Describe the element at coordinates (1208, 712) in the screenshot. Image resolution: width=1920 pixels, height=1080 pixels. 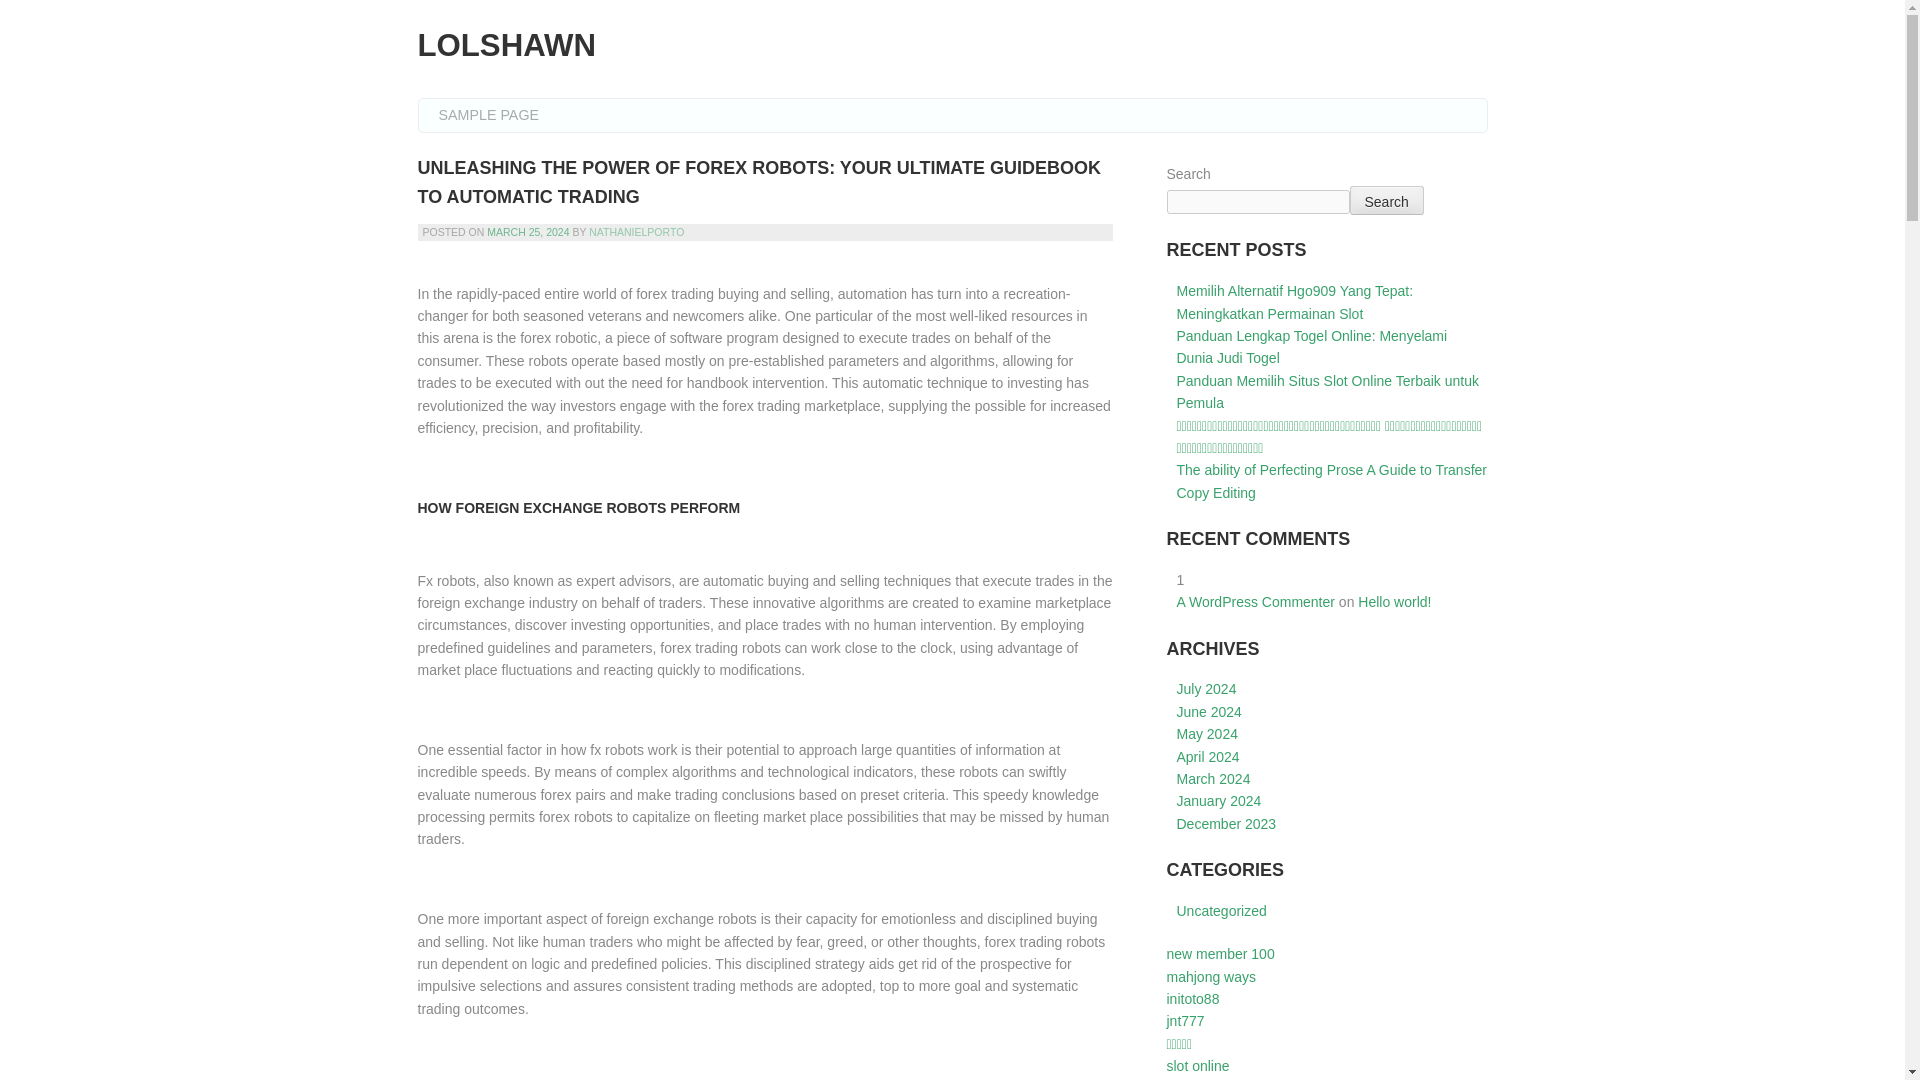
I see `June 2024` at that location.